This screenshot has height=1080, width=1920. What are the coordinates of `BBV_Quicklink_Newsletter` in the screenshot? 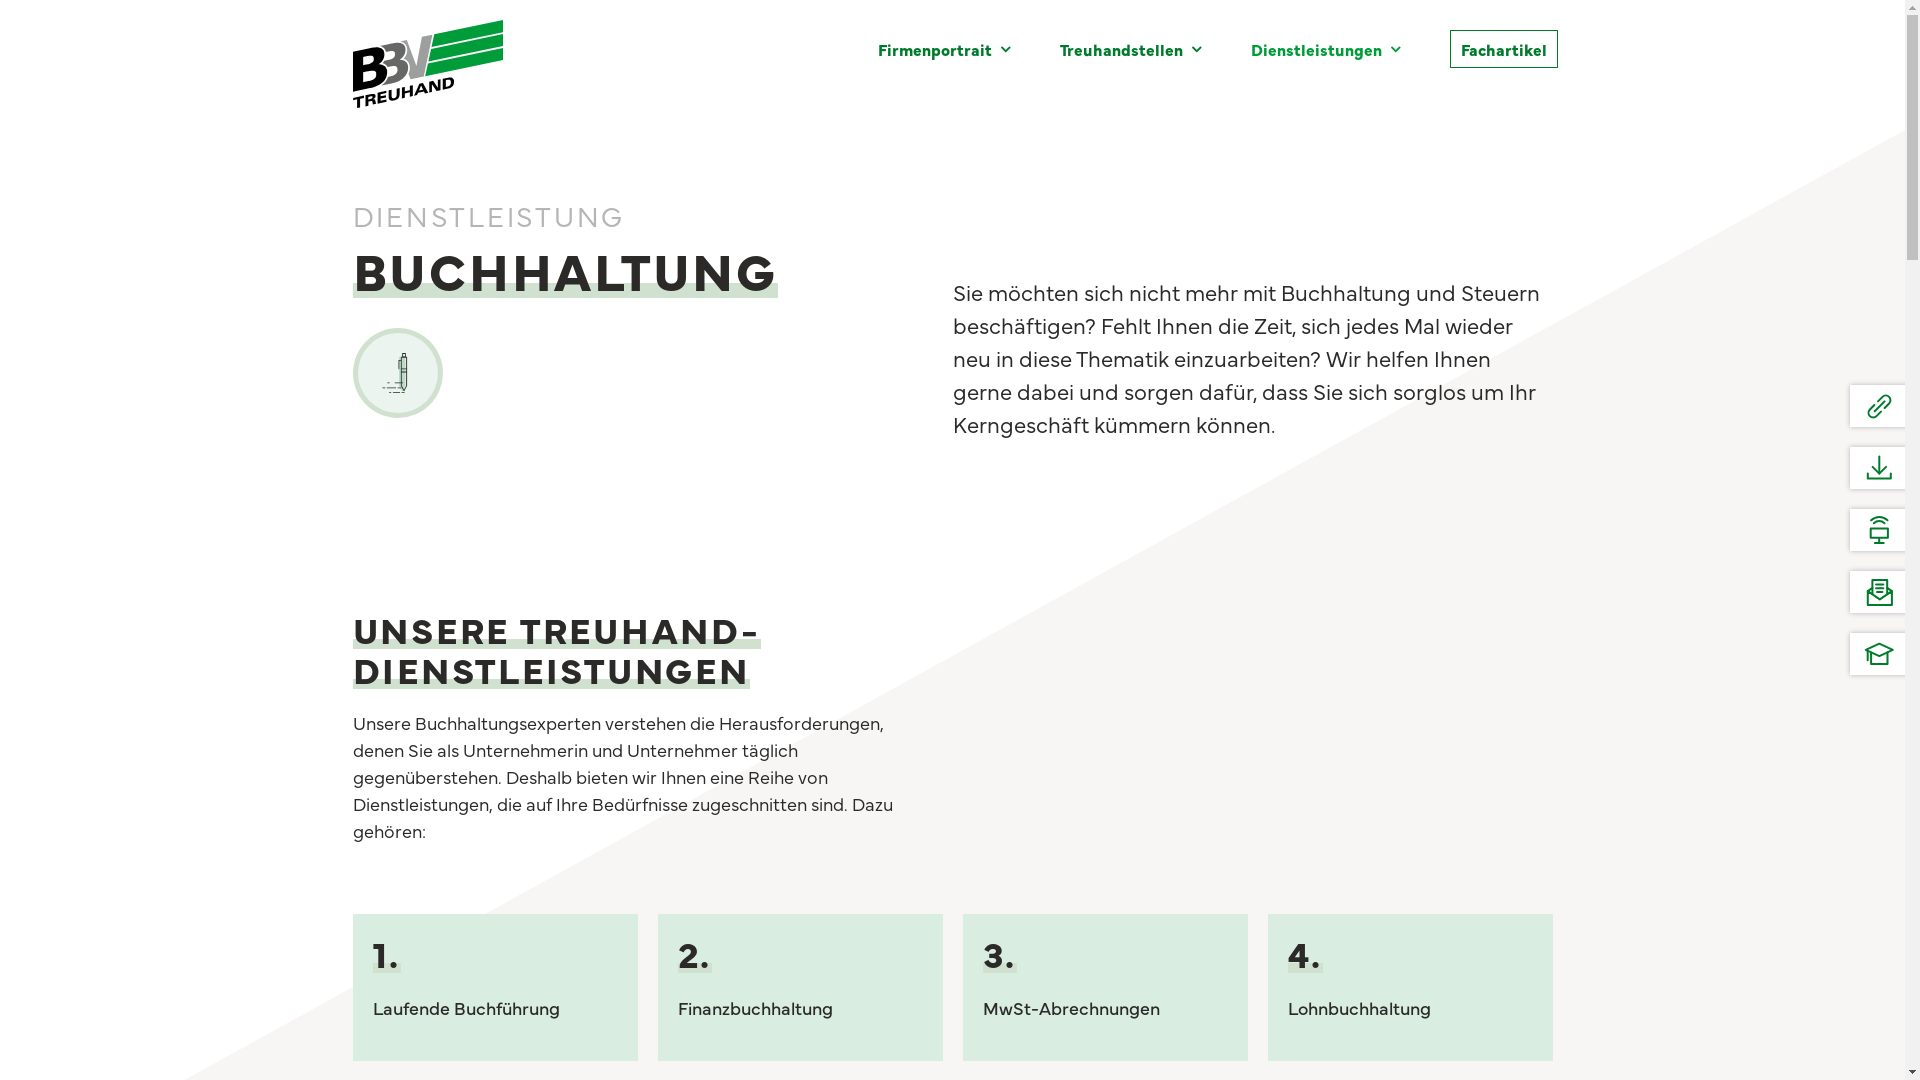 It's located at (1880, 592).